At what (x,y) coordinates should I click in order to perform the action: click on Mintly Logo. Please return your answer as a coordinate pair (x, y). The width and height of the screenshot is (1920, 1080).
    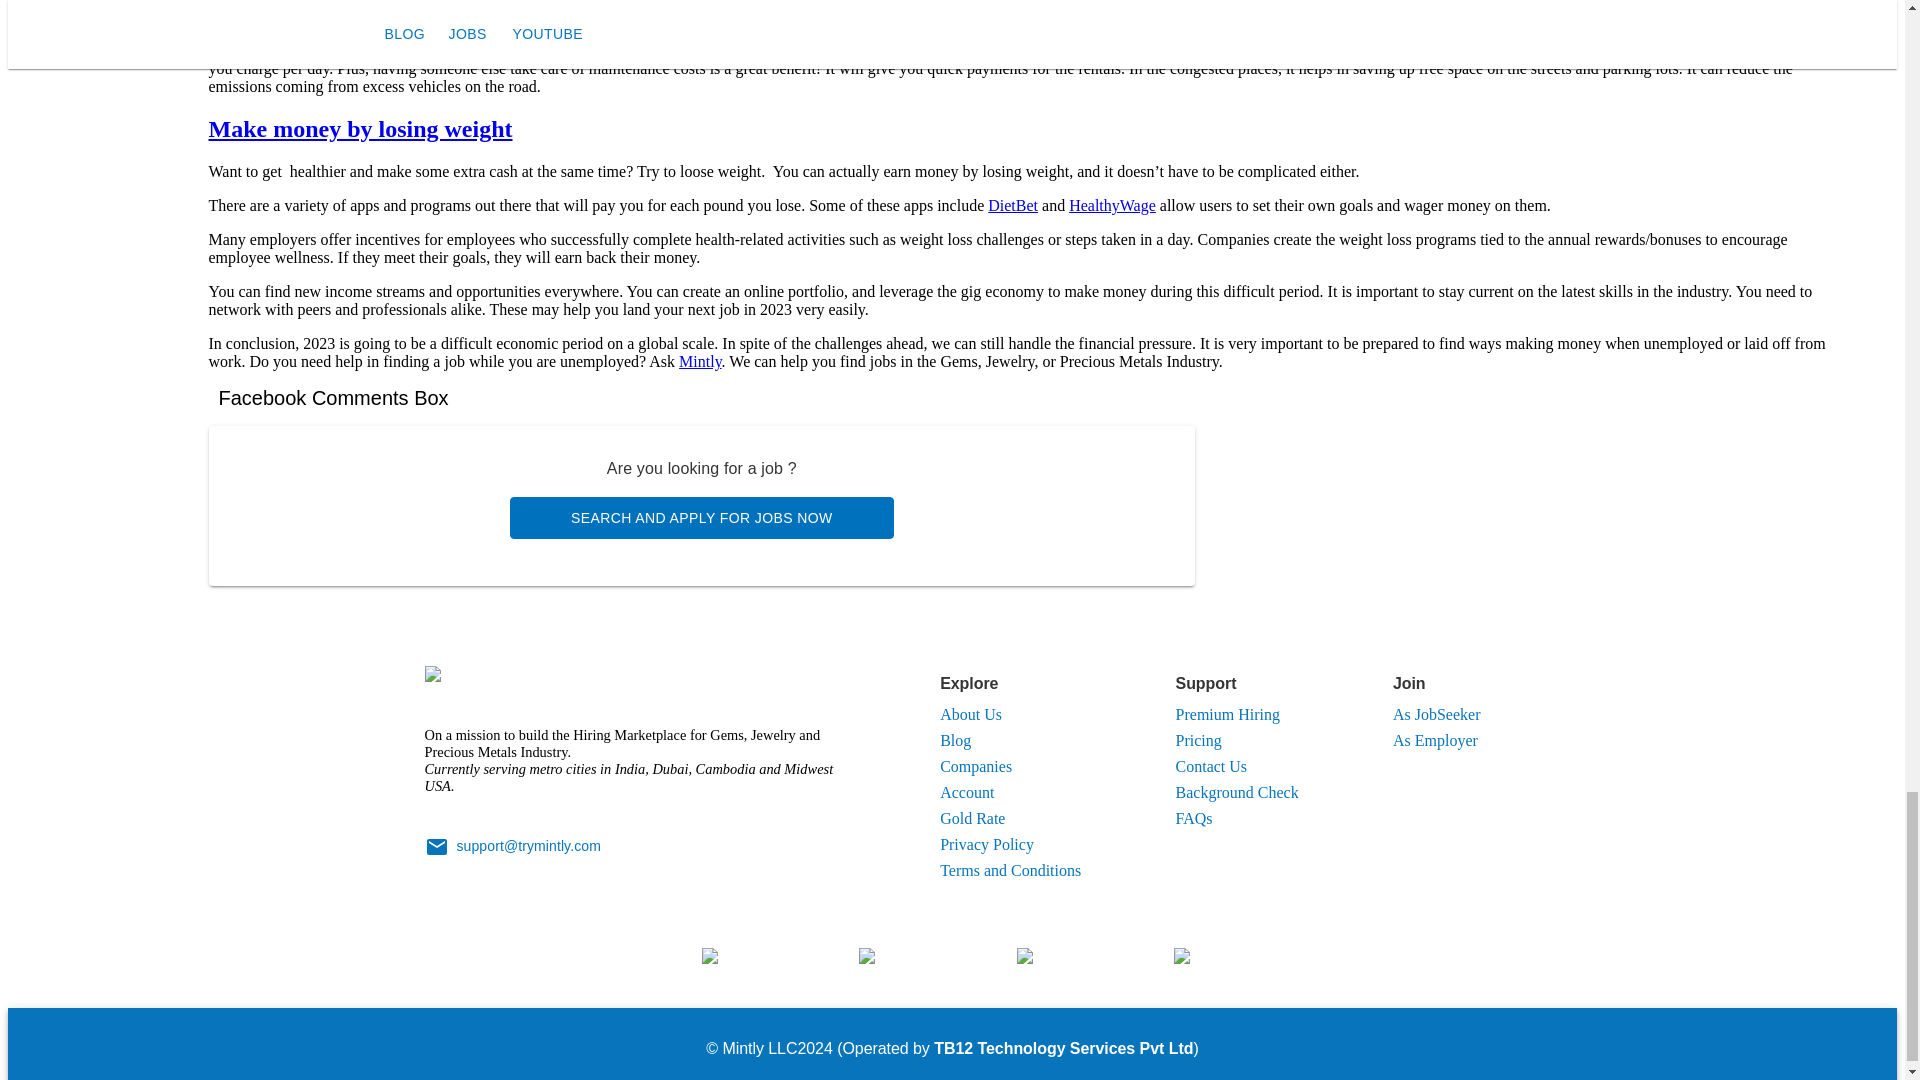
    Looking at the image, I should click on (469, 680).